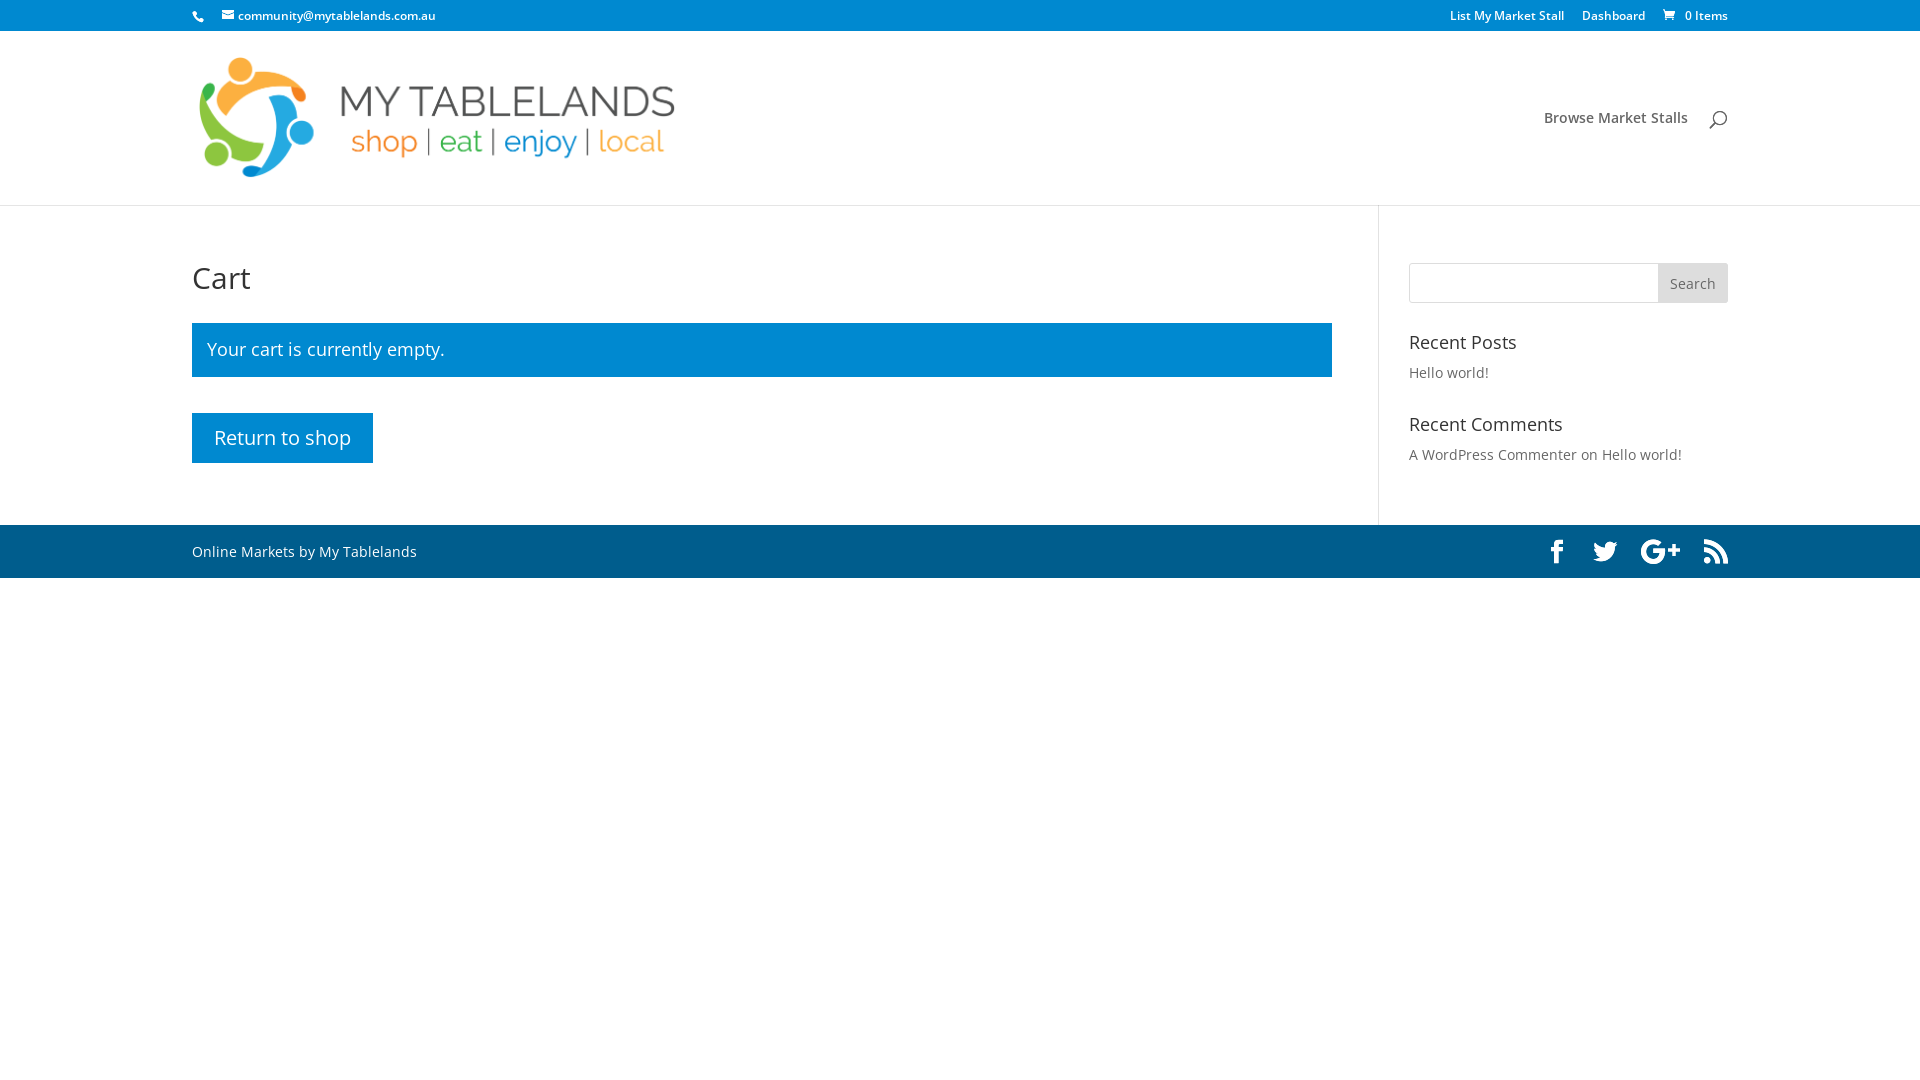 The height and width of the screenshot is (1080, 1920). Describe the element at coordinates (282, 438) in the screenshot. I see `Return to shop` at that location.